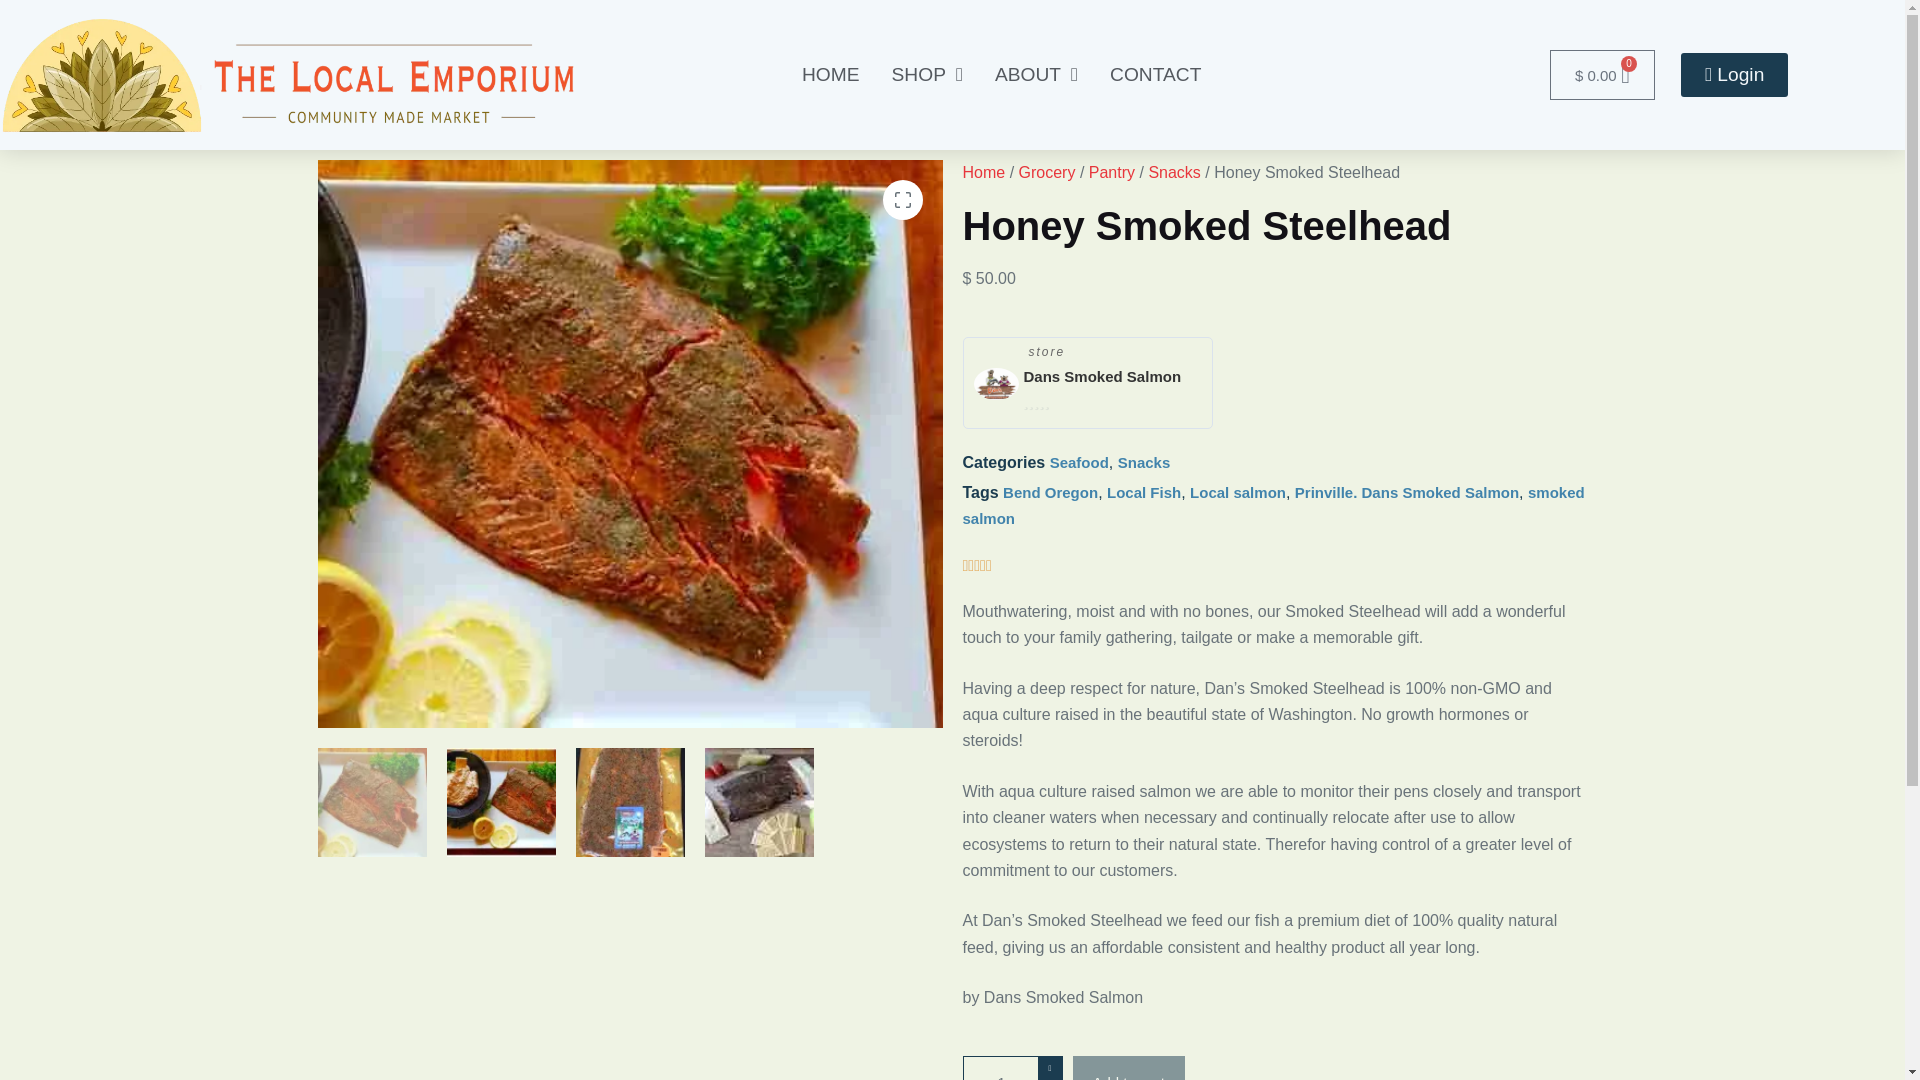 Image resolution: width=1920 pixels, height=1080 pixels. Describe the element at coordinates (1011, 1068) in the screenshot. I see `1` at that location.